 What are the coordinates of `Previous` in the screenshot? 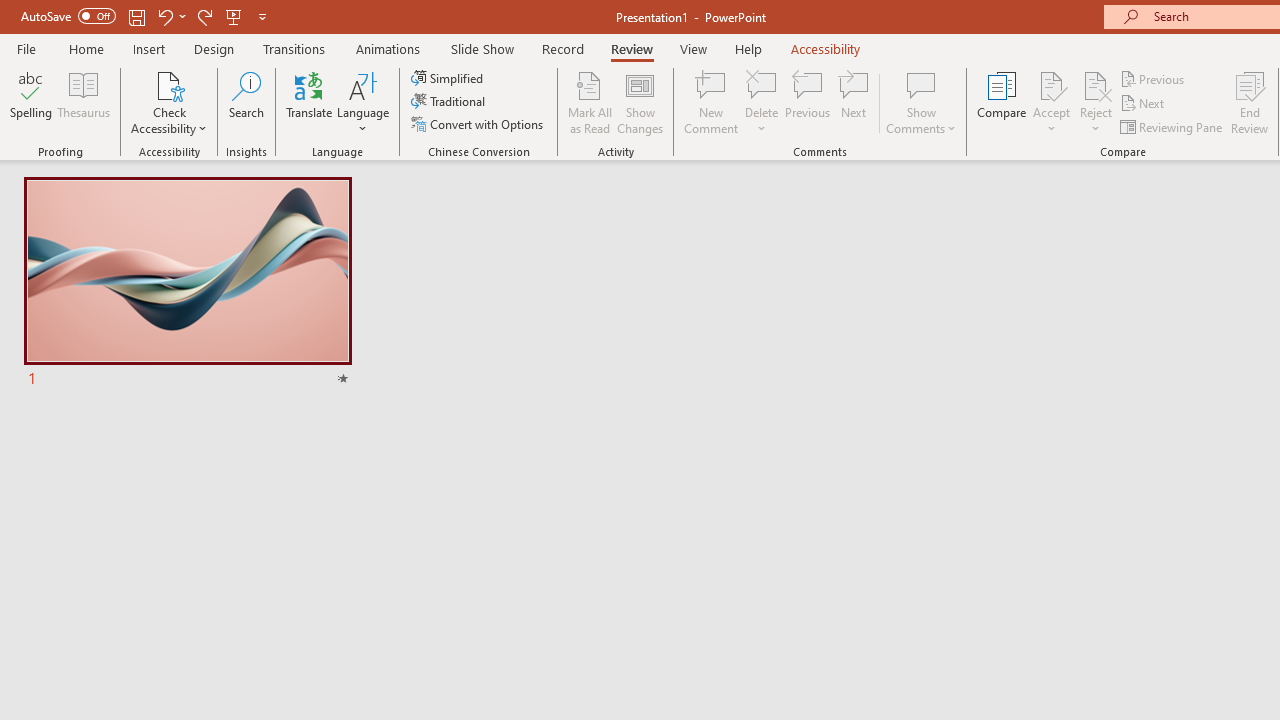 It's located at (1154, 78).